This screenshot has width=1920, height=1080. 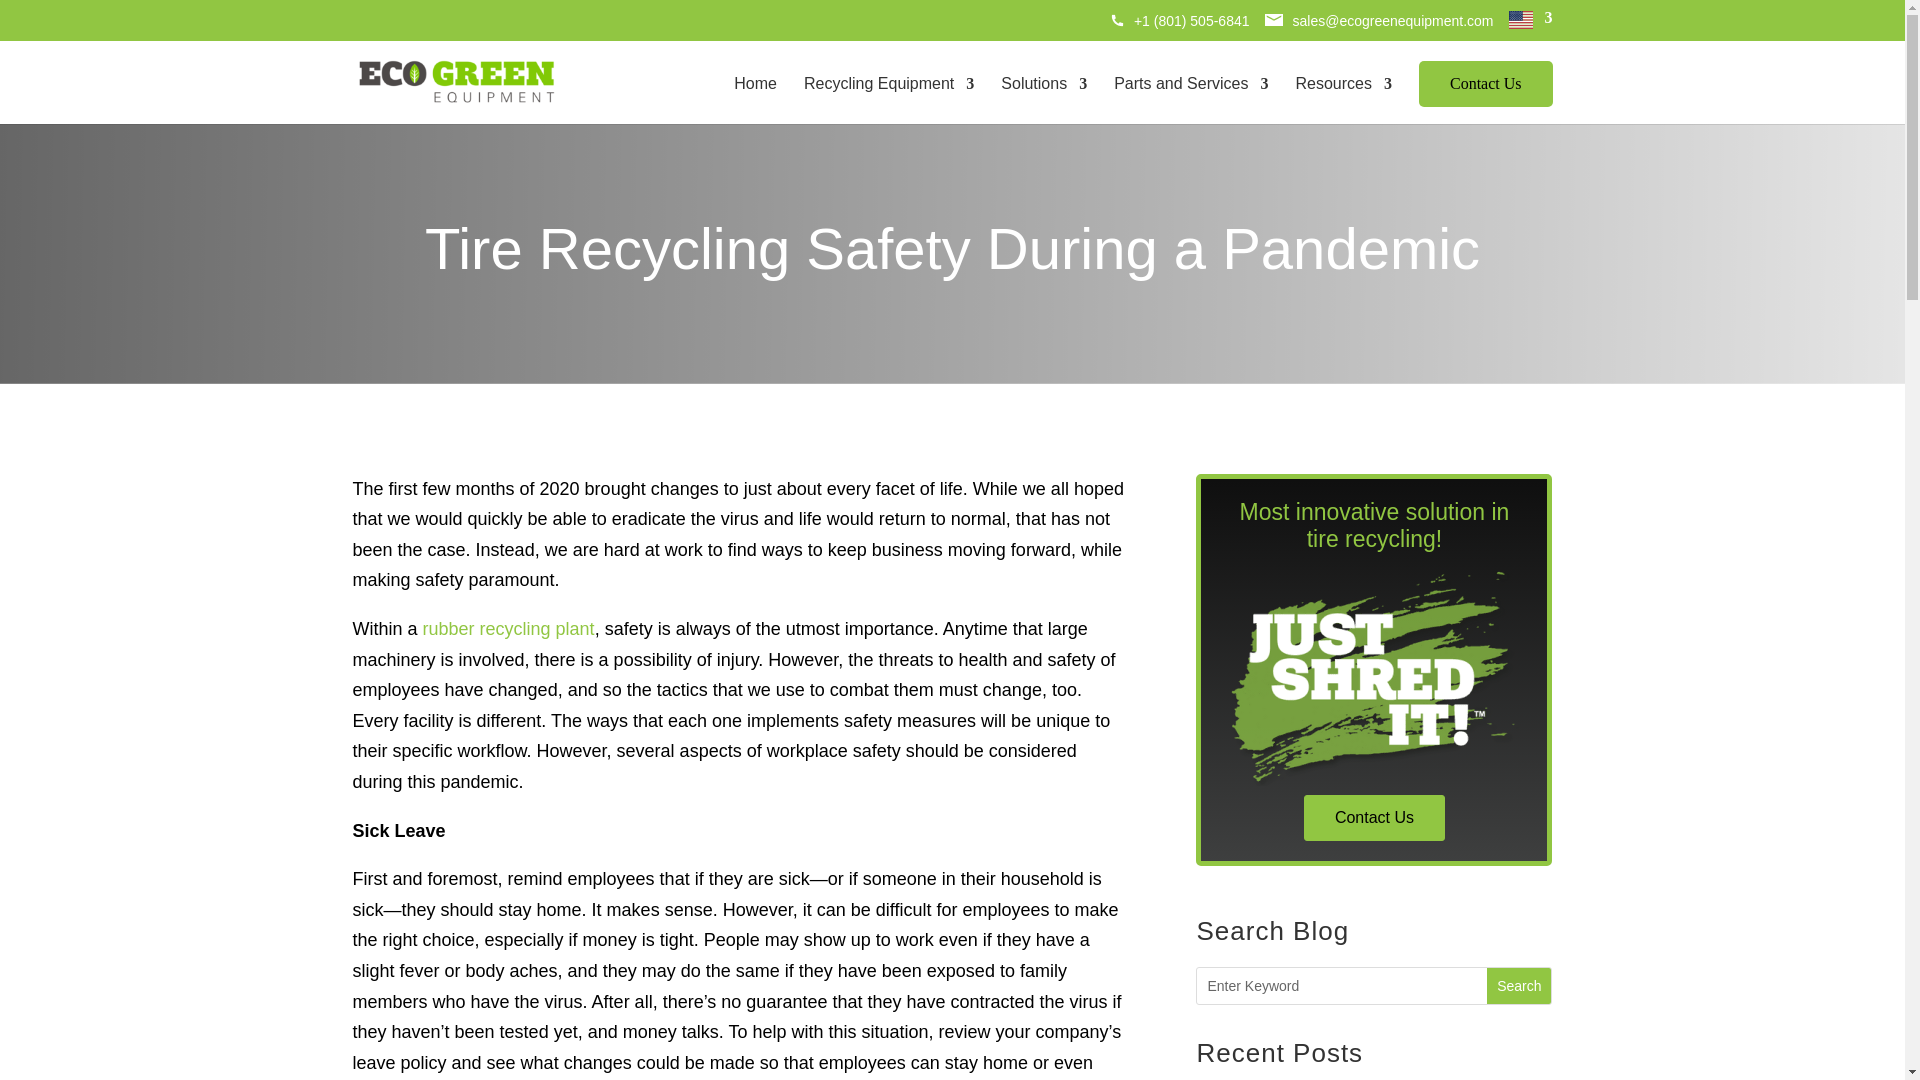 I want to click on Recycling Equipment, so click(x=888, y=100).